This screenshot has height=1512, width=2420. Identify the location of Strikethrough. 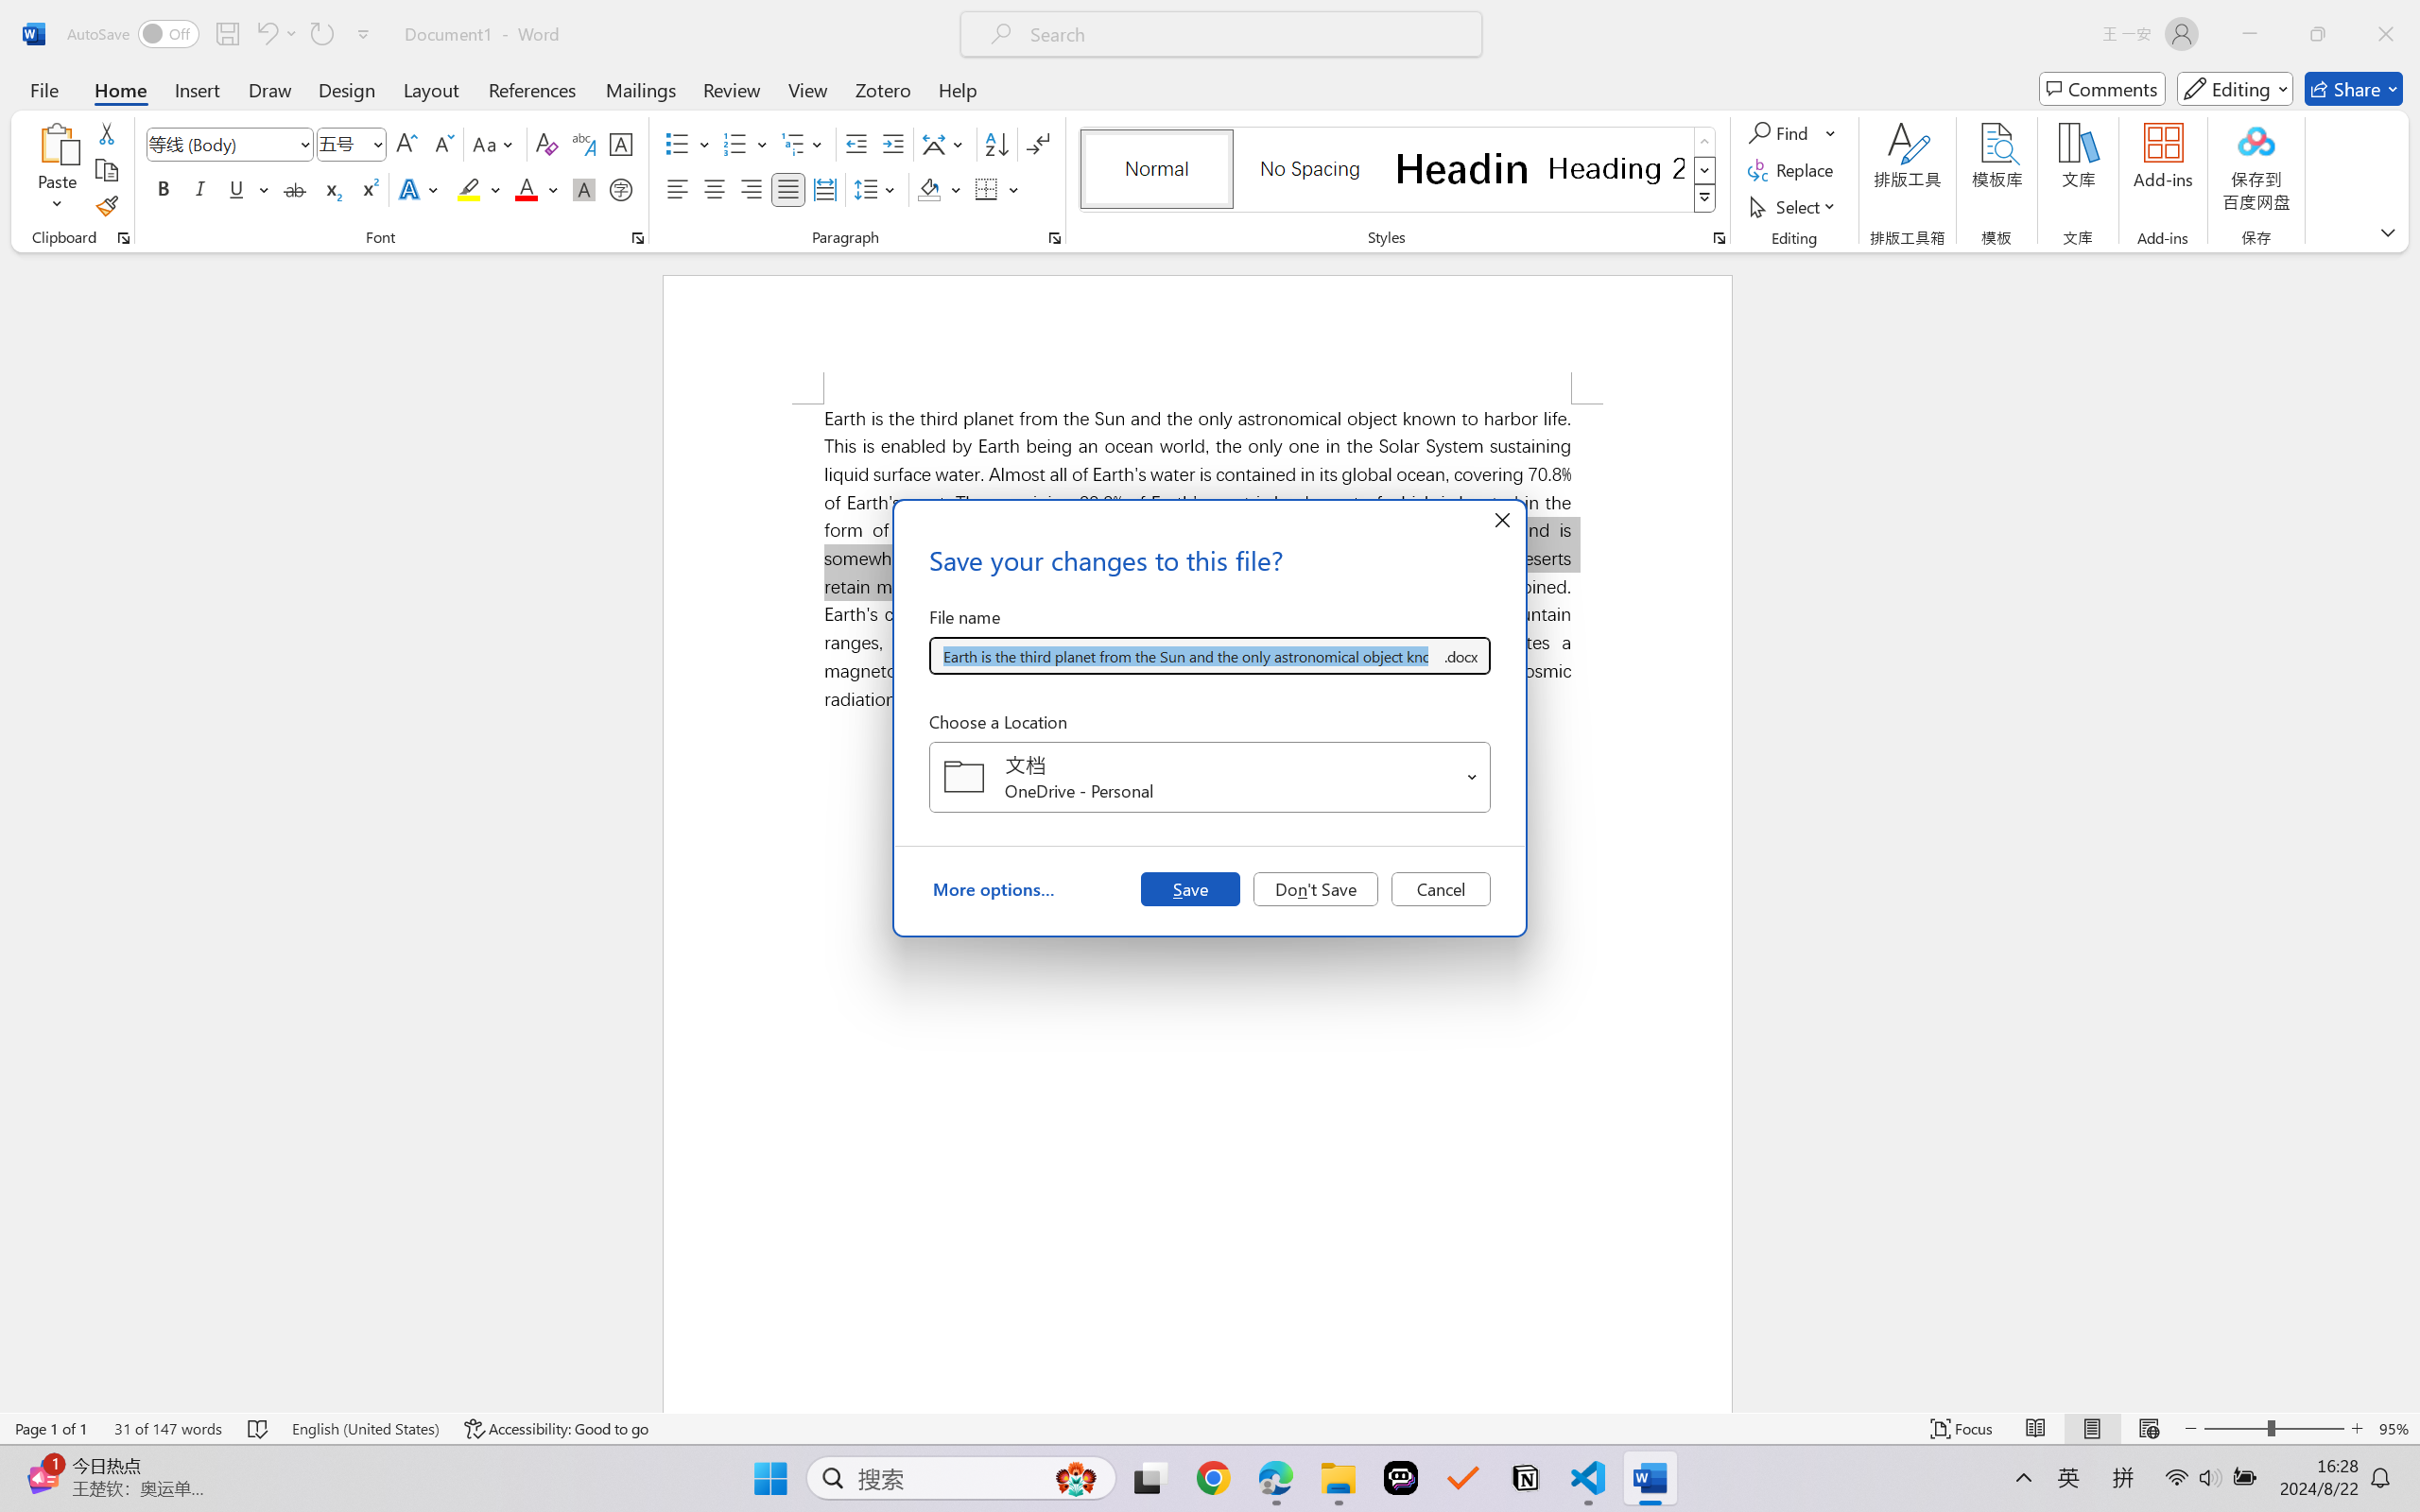
(295, 189).